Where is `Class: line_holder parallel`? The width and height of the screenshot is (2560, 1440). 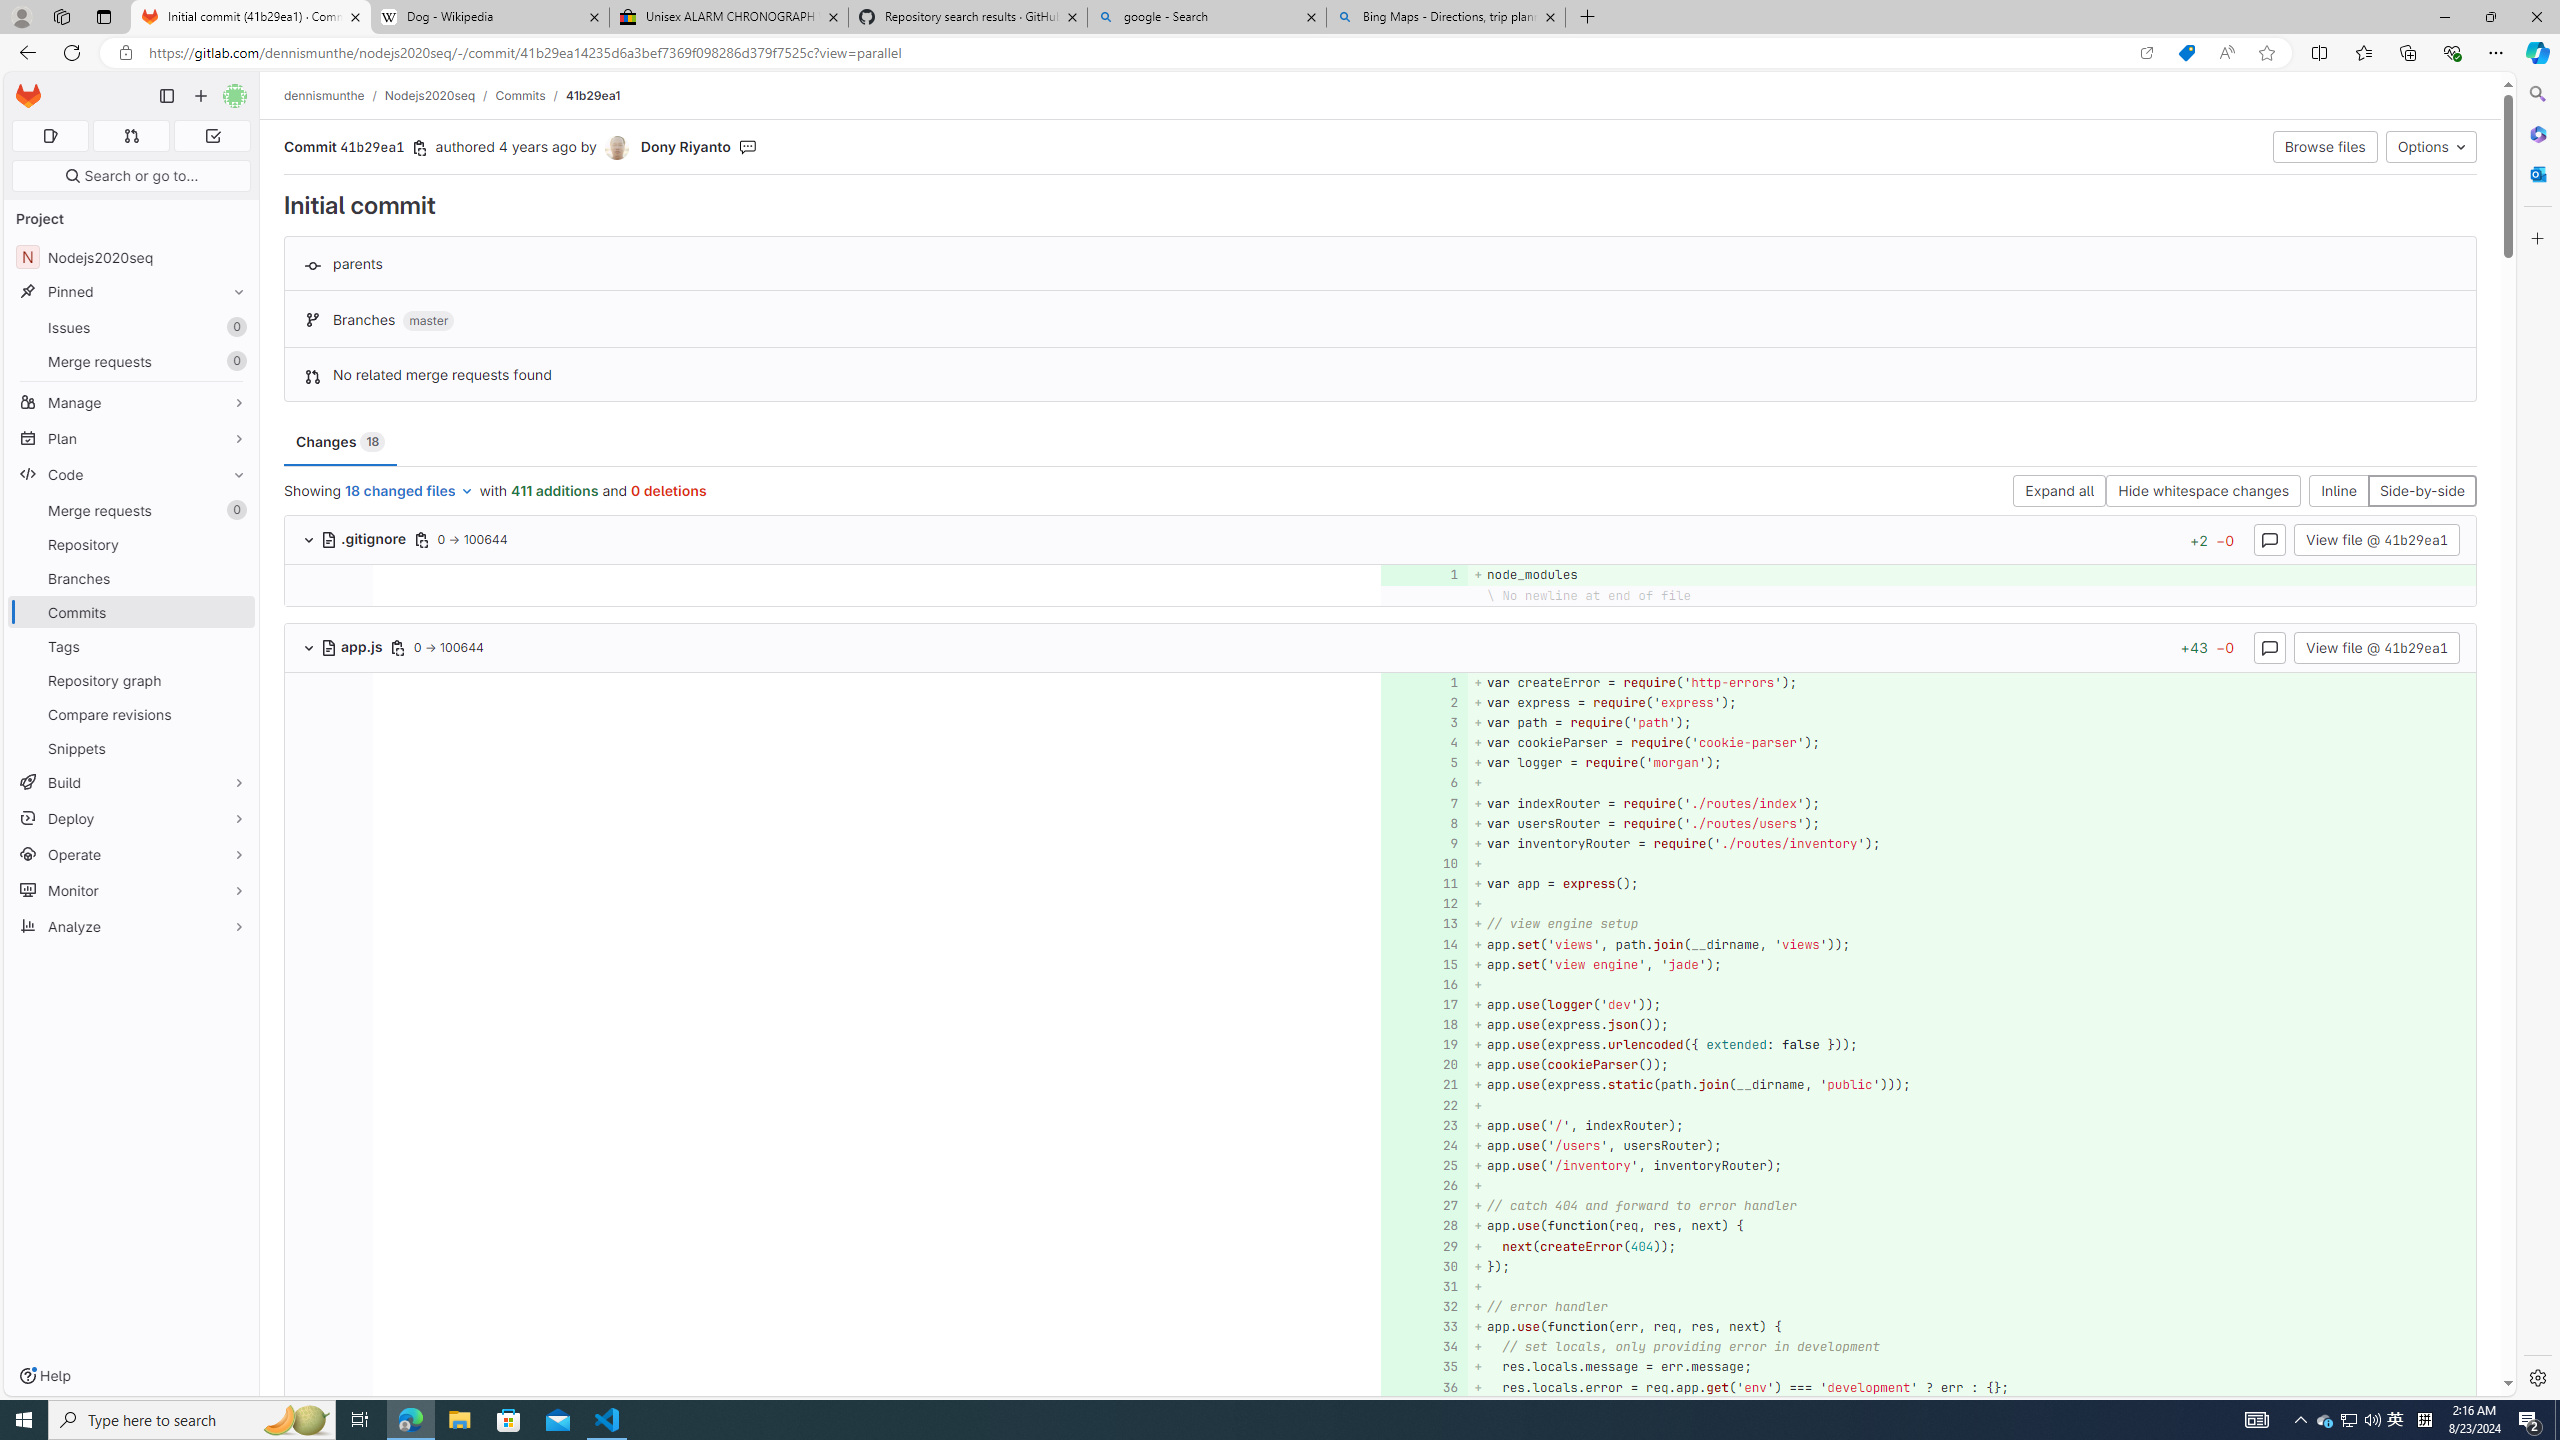 Class: line_holder parallel is located at coordinates (1380, 1387).